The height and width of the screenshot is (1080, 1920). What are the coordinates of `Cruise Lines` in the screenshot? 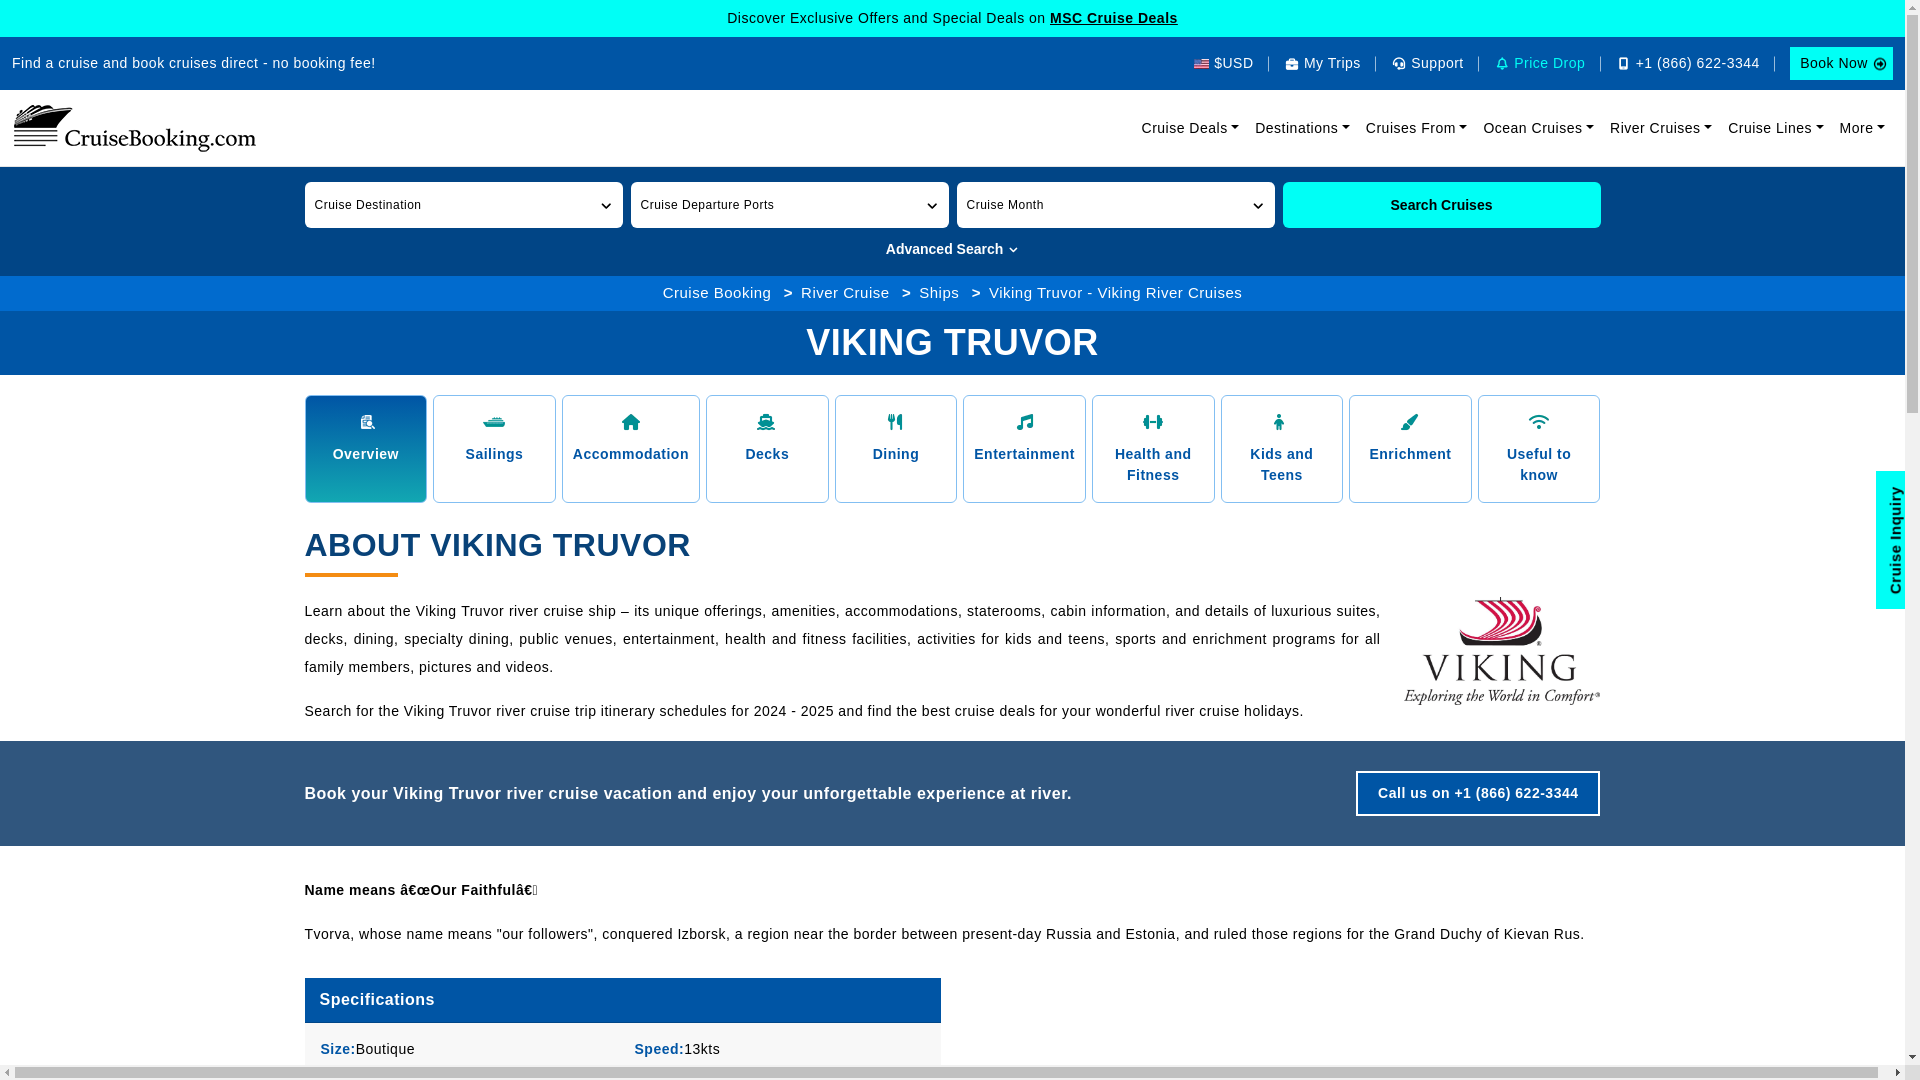 It's located at (1776, 128).